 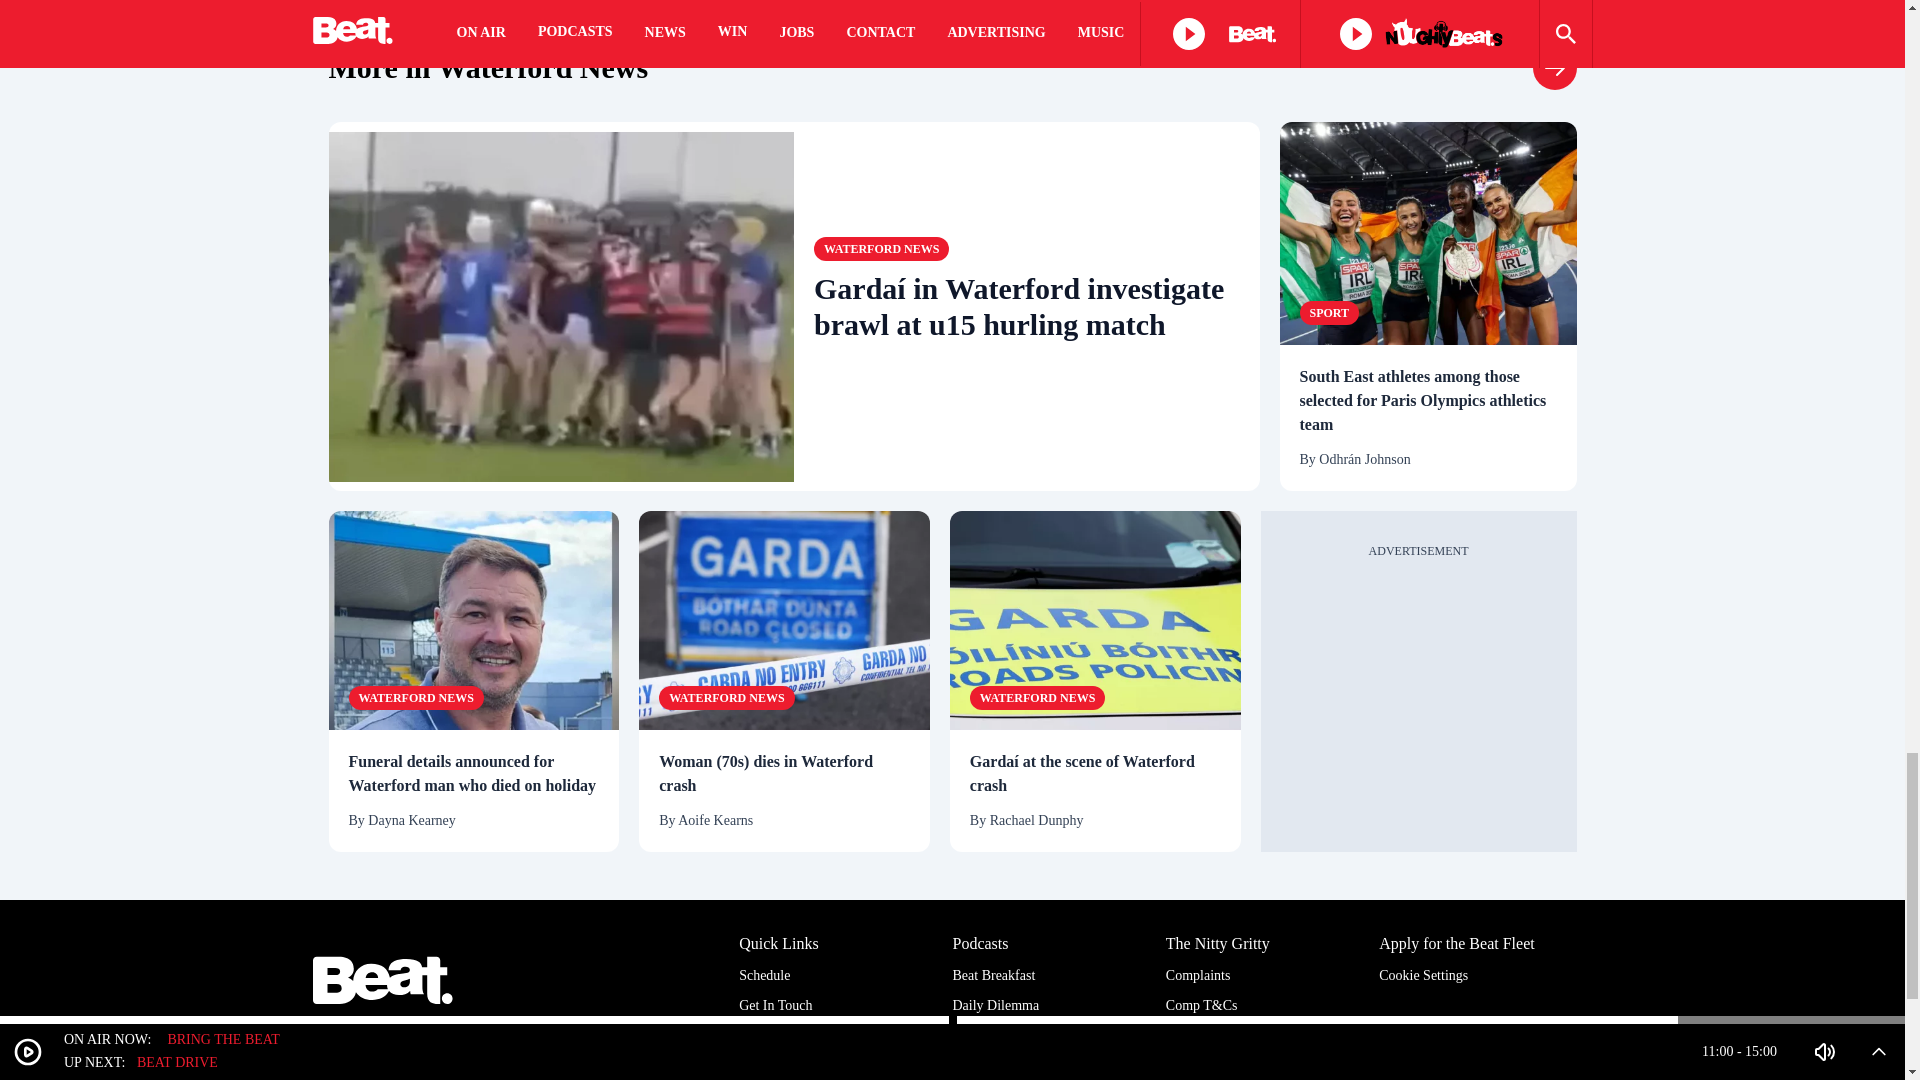 What do you see at coordinates (415, 697) in the screenshot?
I see `Waterford News` at bounding box center [415, 697].